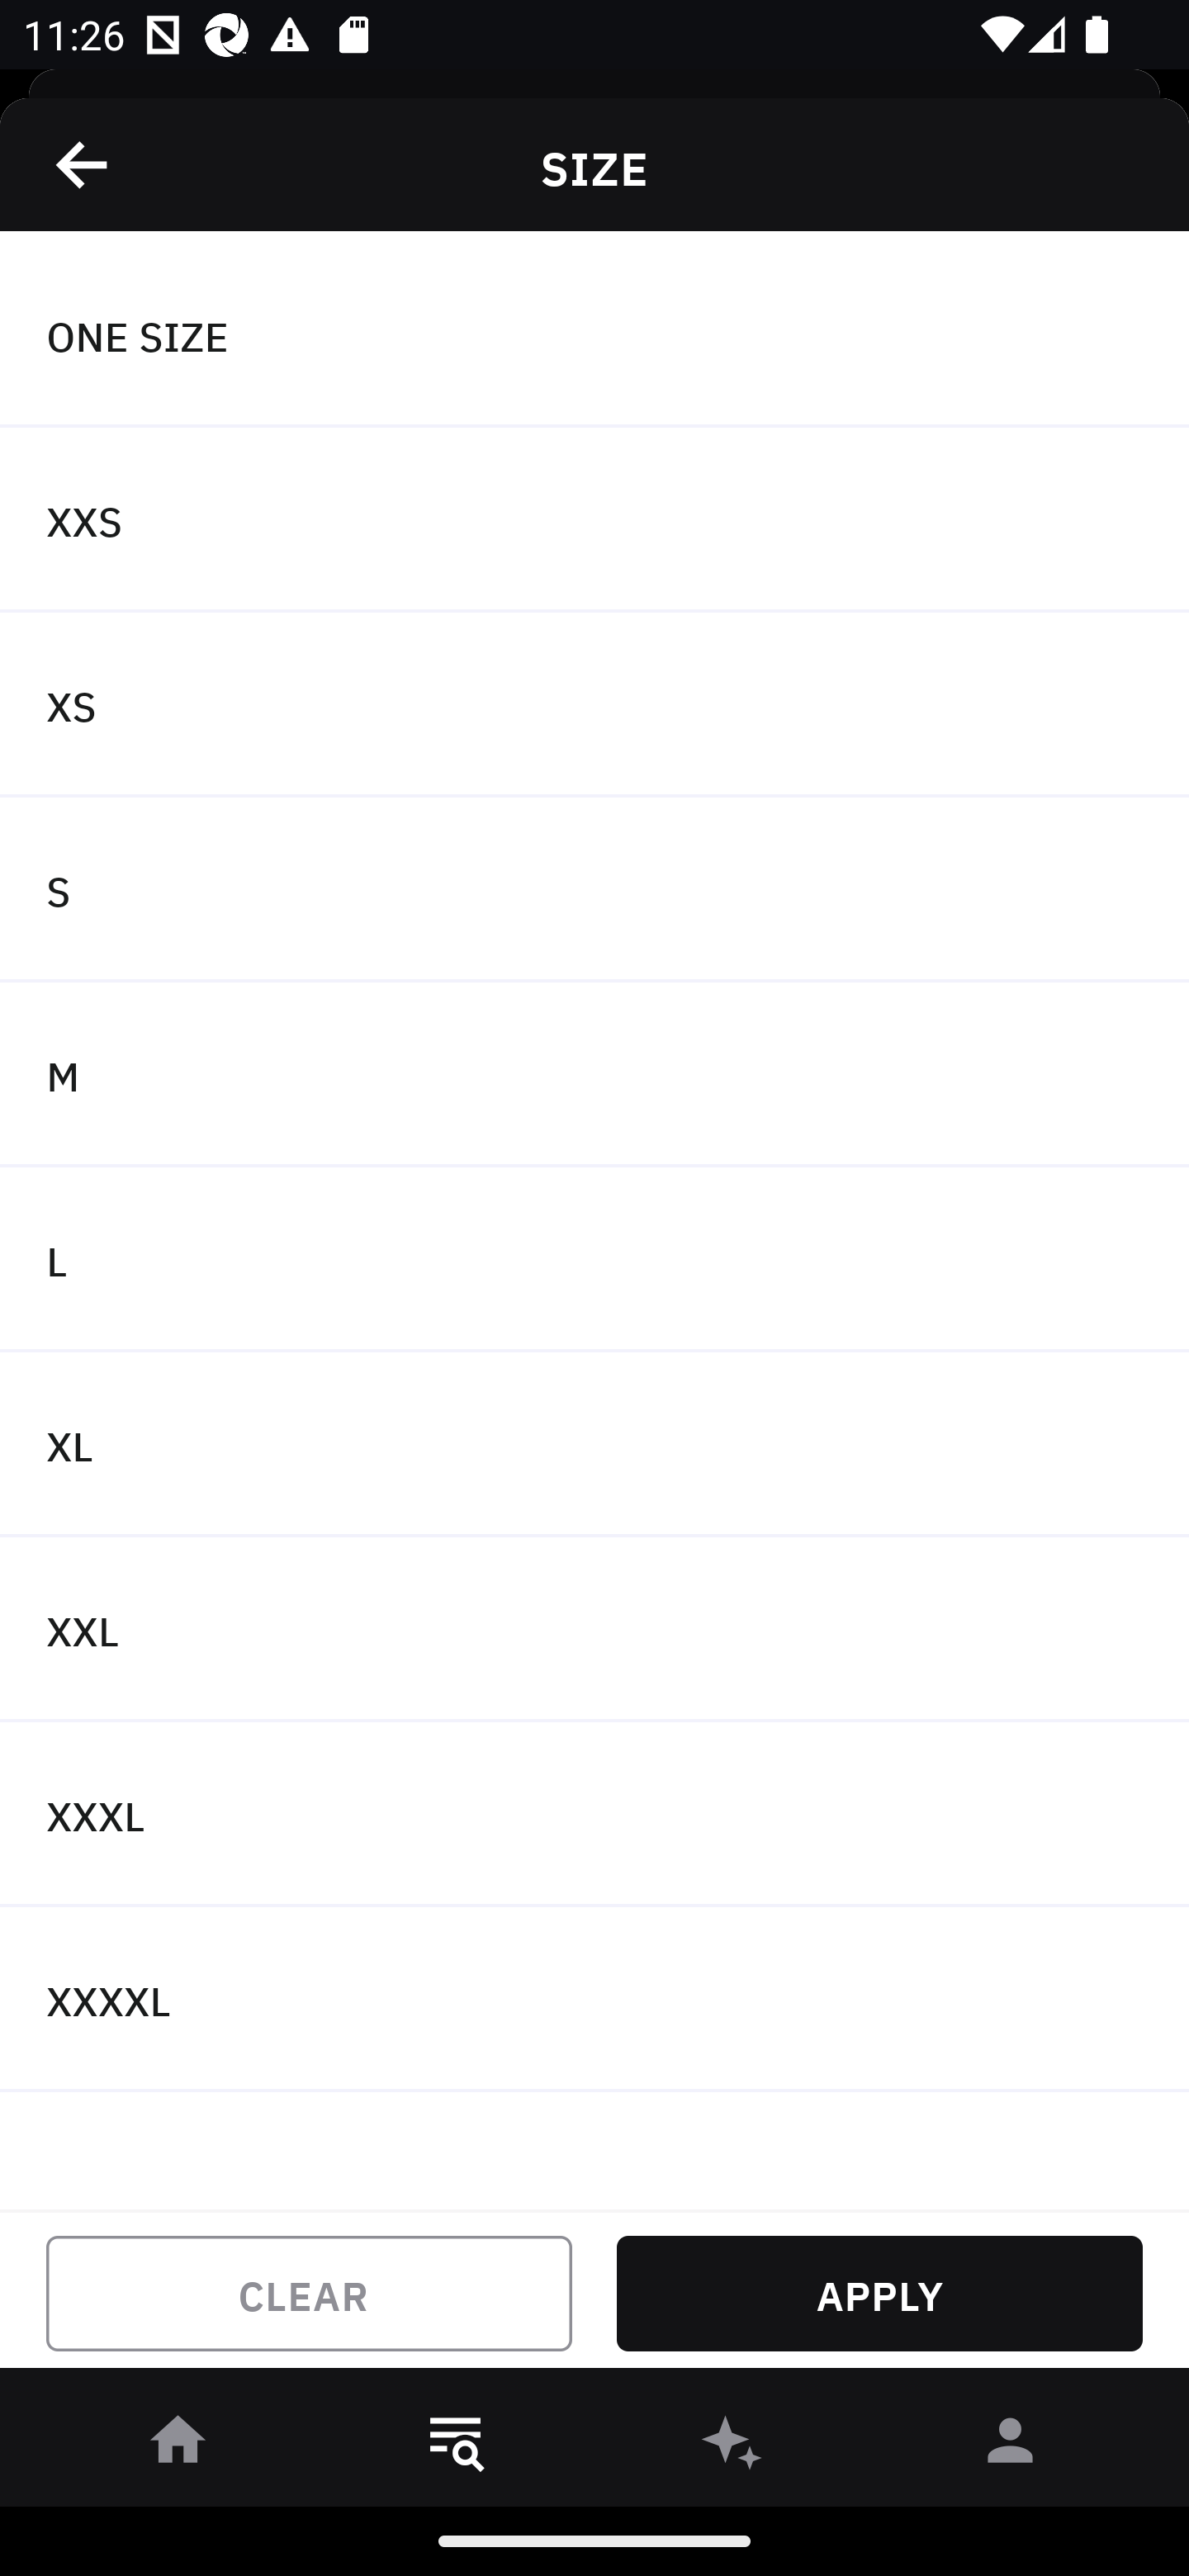 Image resolution: width=1189 pixels, height=2576 pixels. What do you see at coordinates (83, 164) in the screenshot?
I see `` at bounding box center [83, 164].